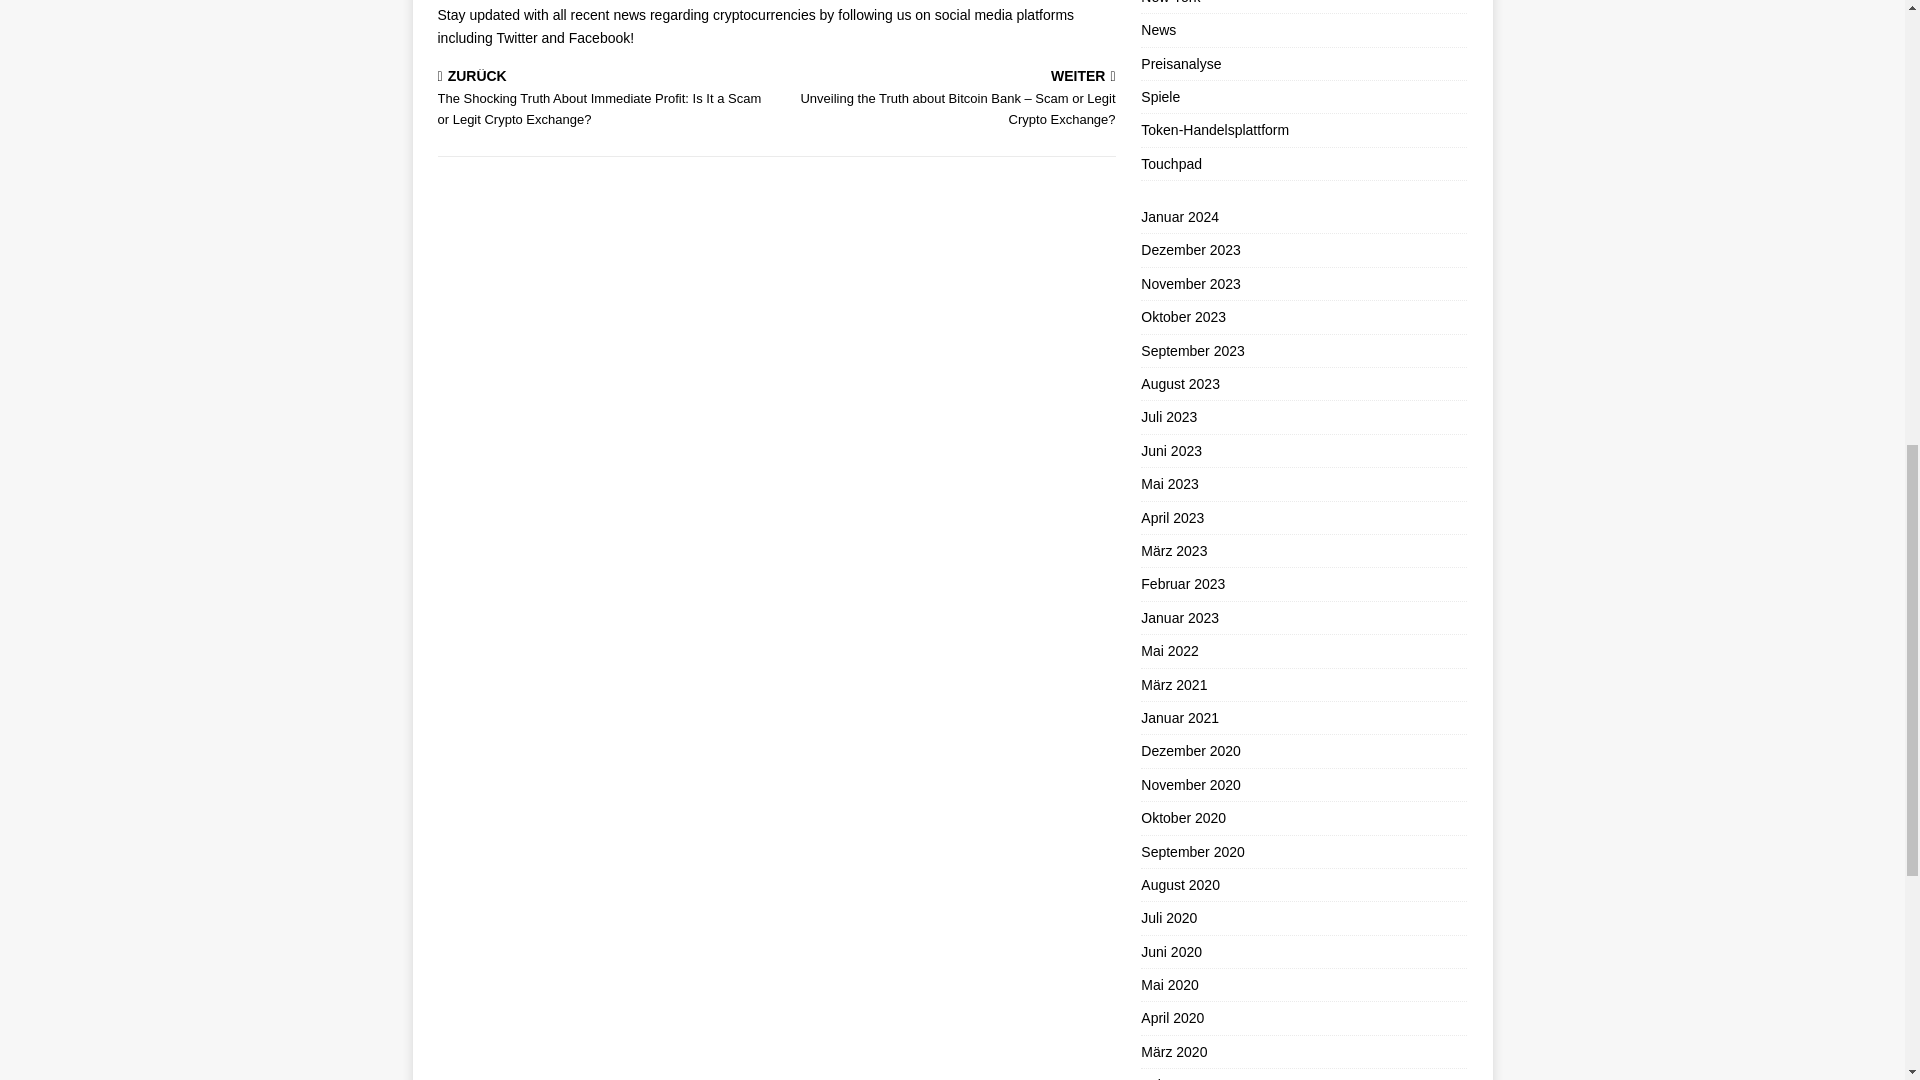 This screenshot has width=1920, height=1080. Describe the element at coordinates (1303, 250) in the screenshot. I see `Dezember 2023` at that location.